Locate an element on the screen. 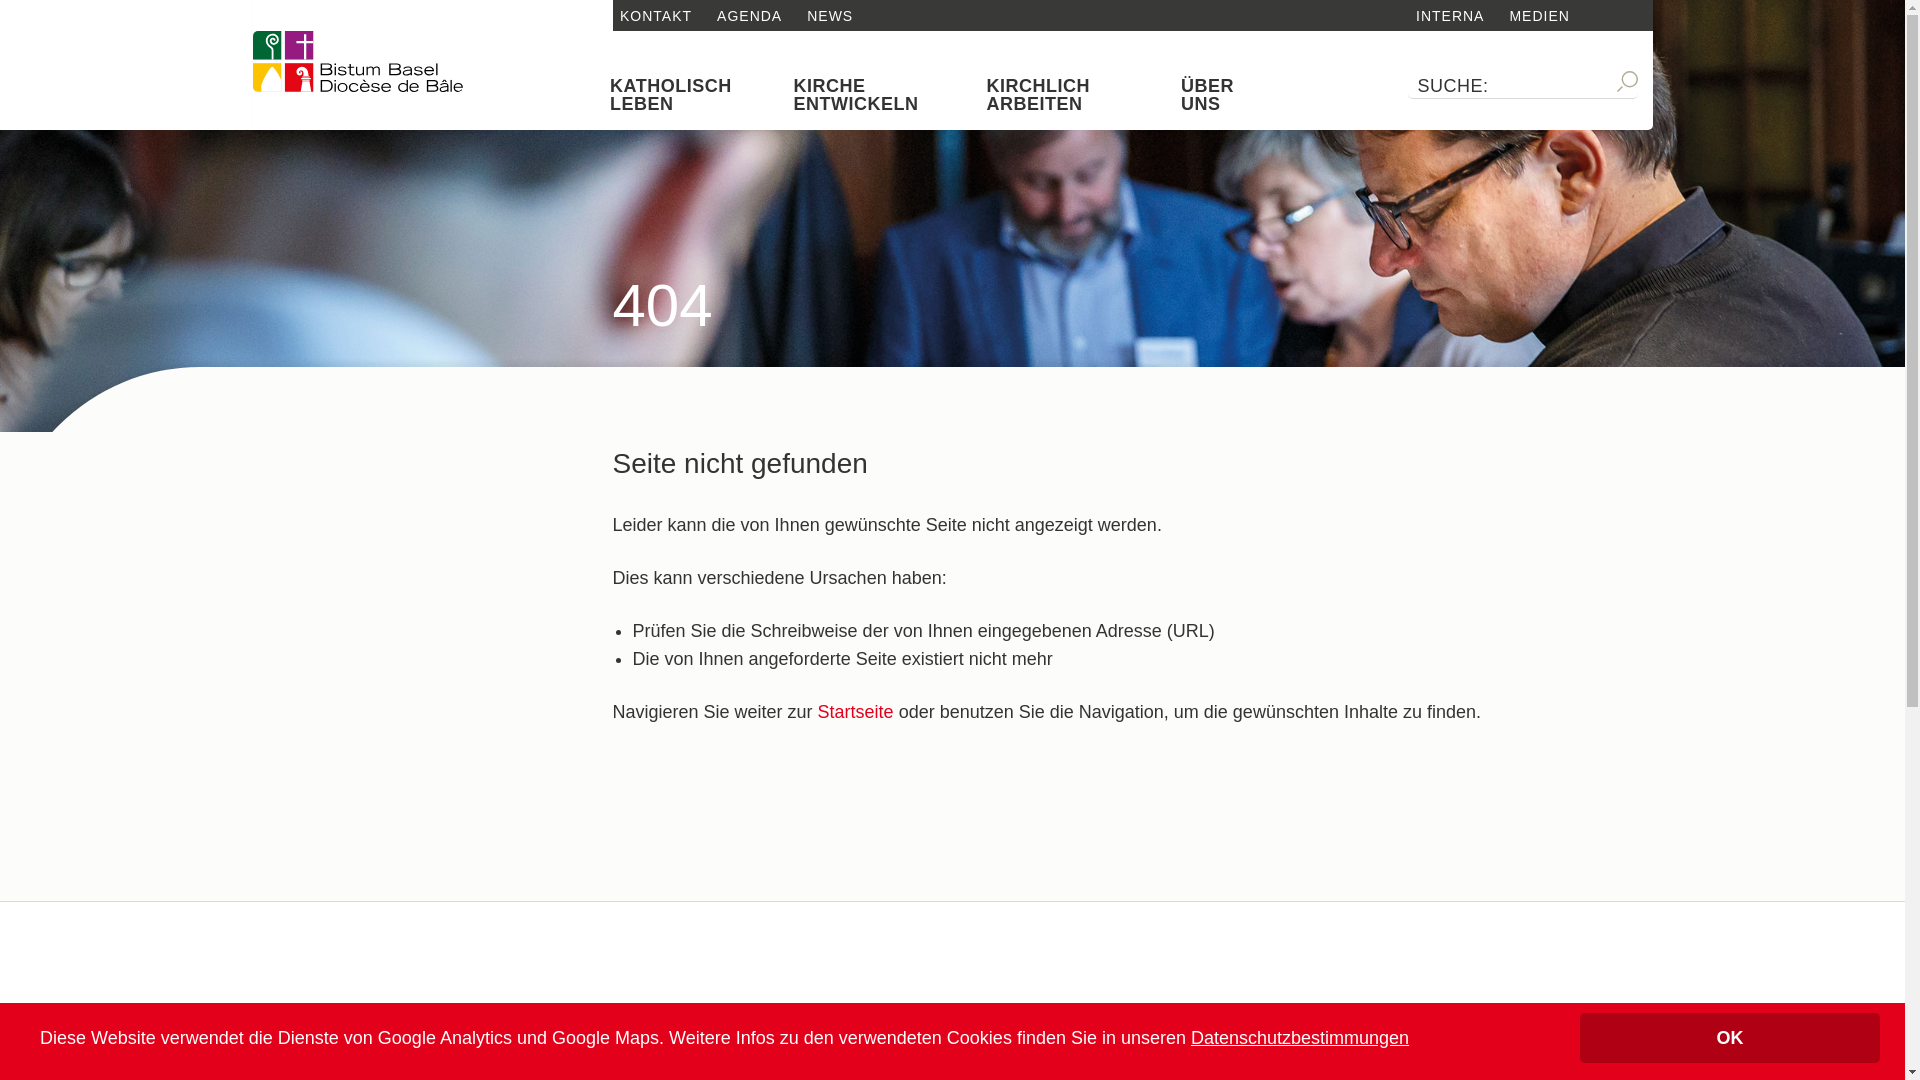  senden is located at coordinates (115, 13).